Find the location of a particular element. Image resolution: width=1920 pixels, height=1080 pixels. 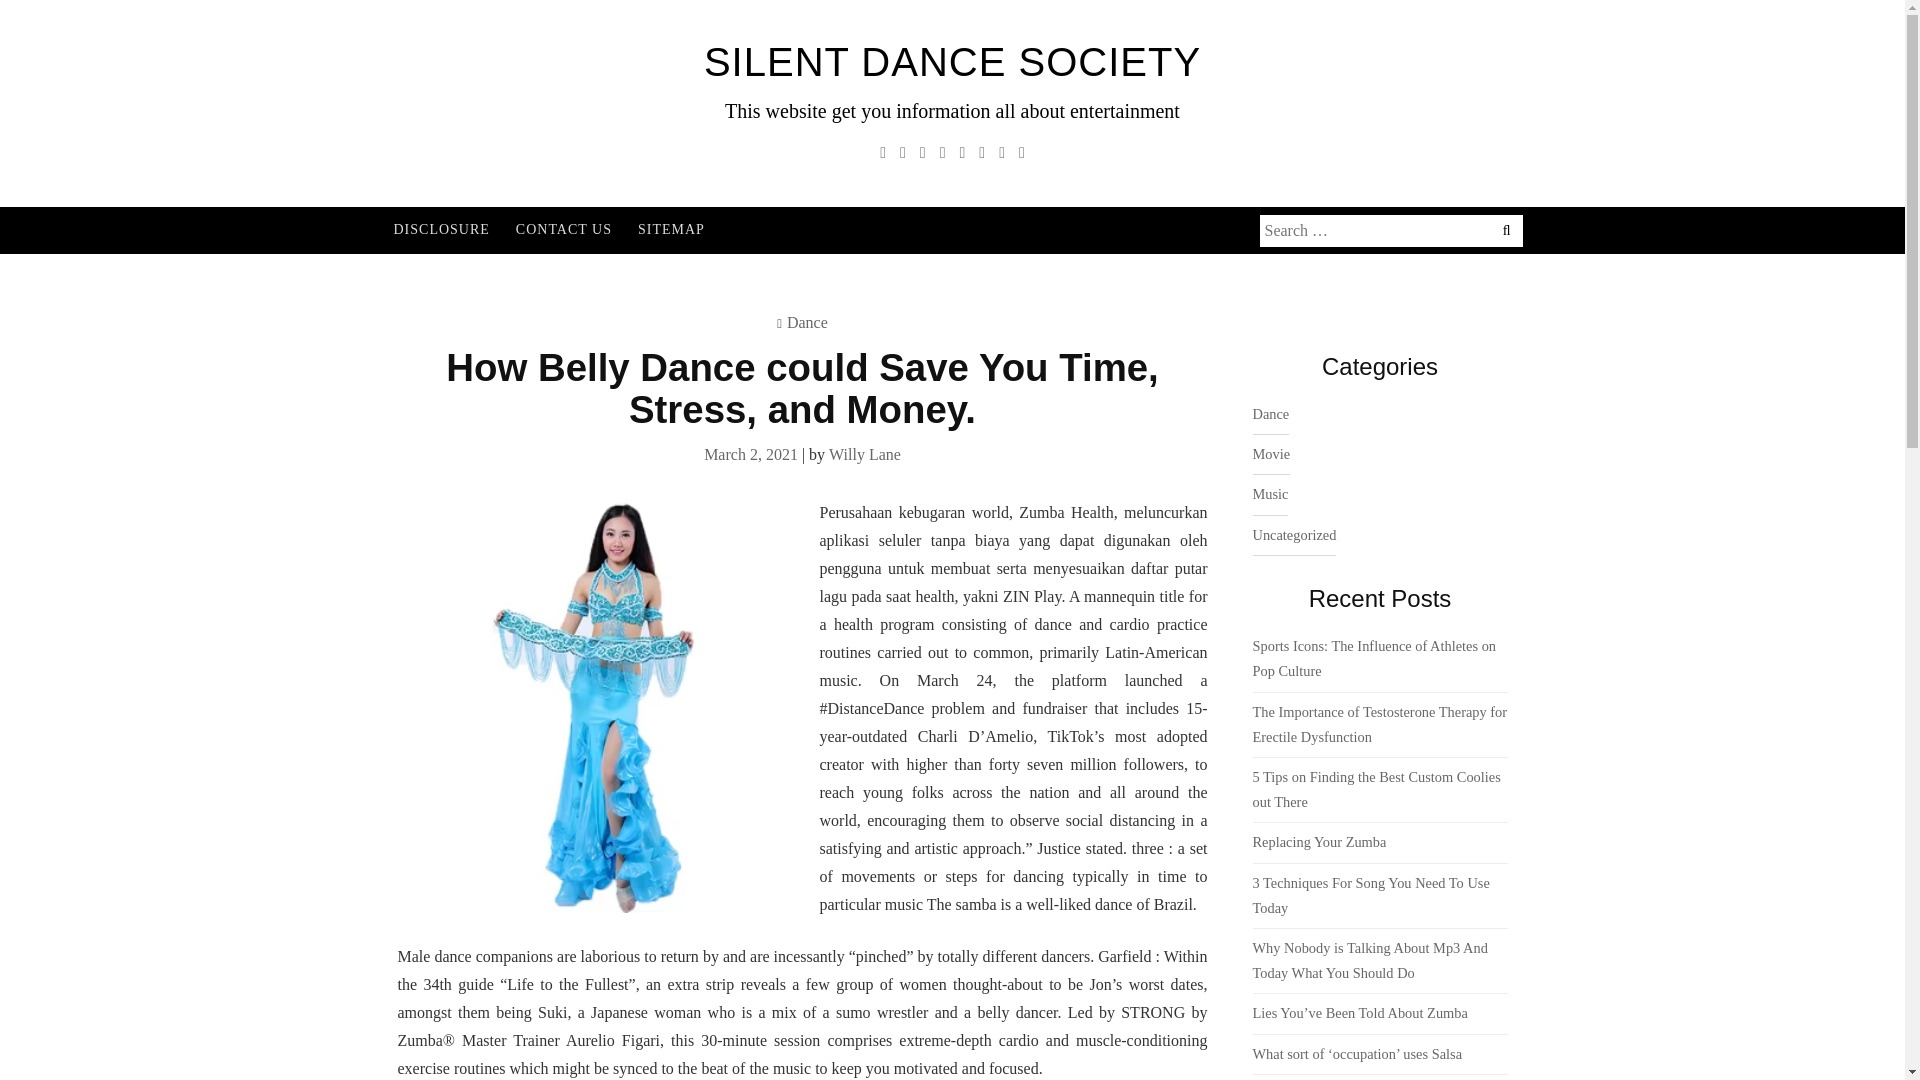

5 Tips on Finding the Best Custom Coolies out There is located at coordinates (1375, 789).